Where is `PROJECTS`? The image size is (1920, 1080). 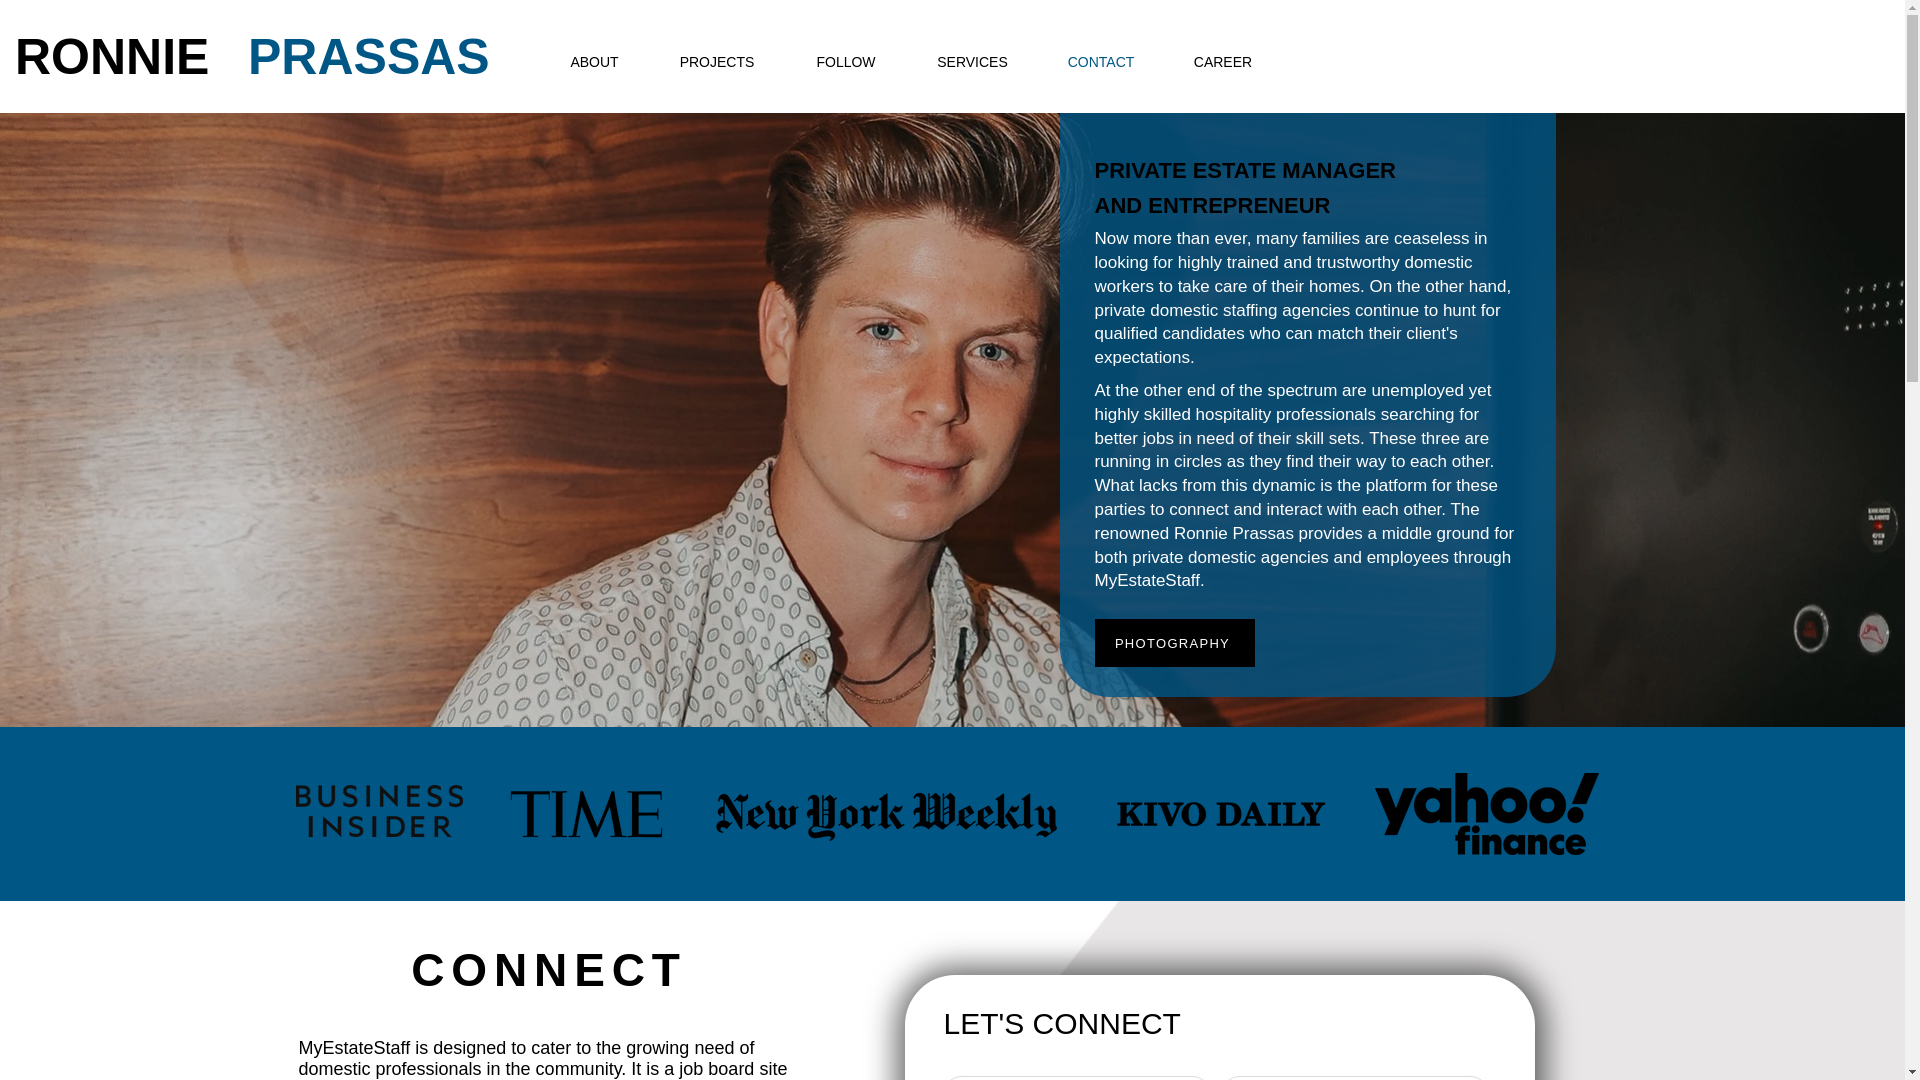
PROJECTS is located at coordinates (716, 62).